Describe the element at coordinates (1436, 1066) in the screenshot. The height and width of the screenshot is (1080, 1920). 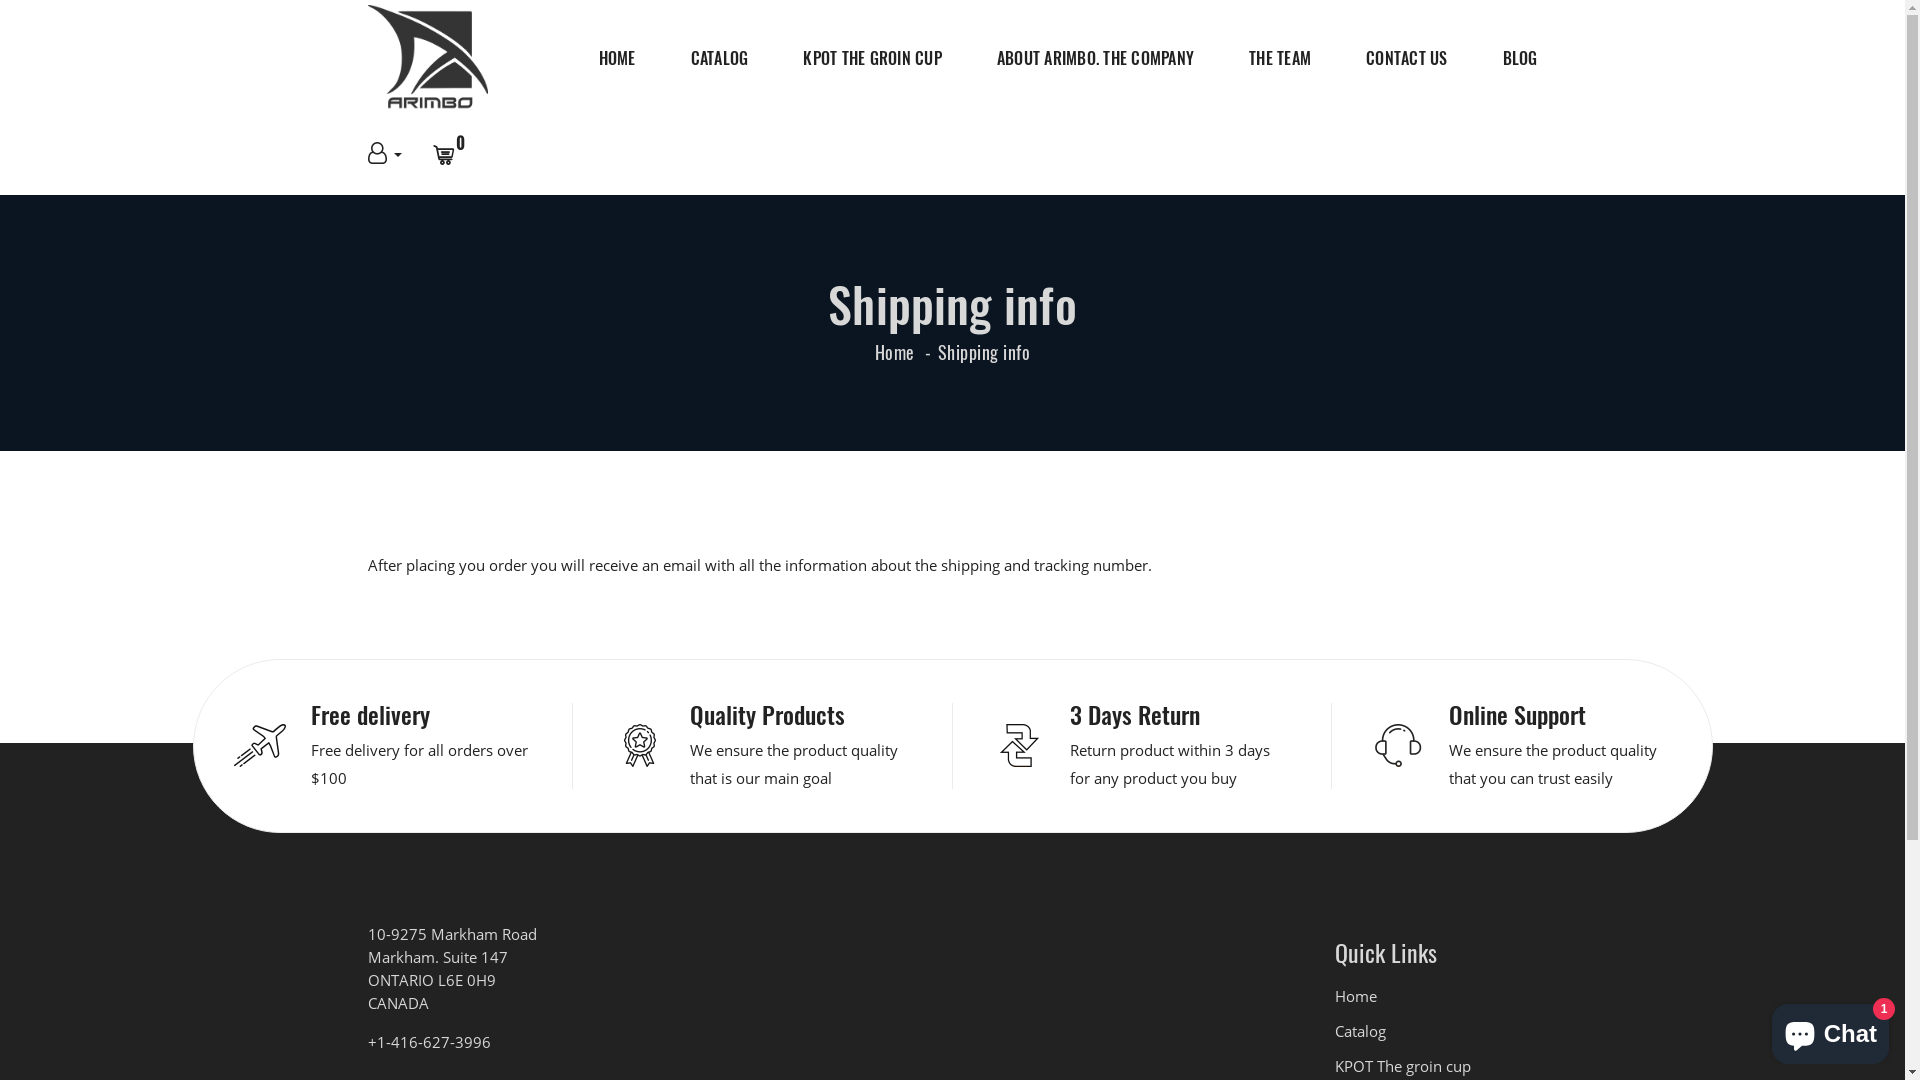
I see `KPOT The groin cup` at that location.